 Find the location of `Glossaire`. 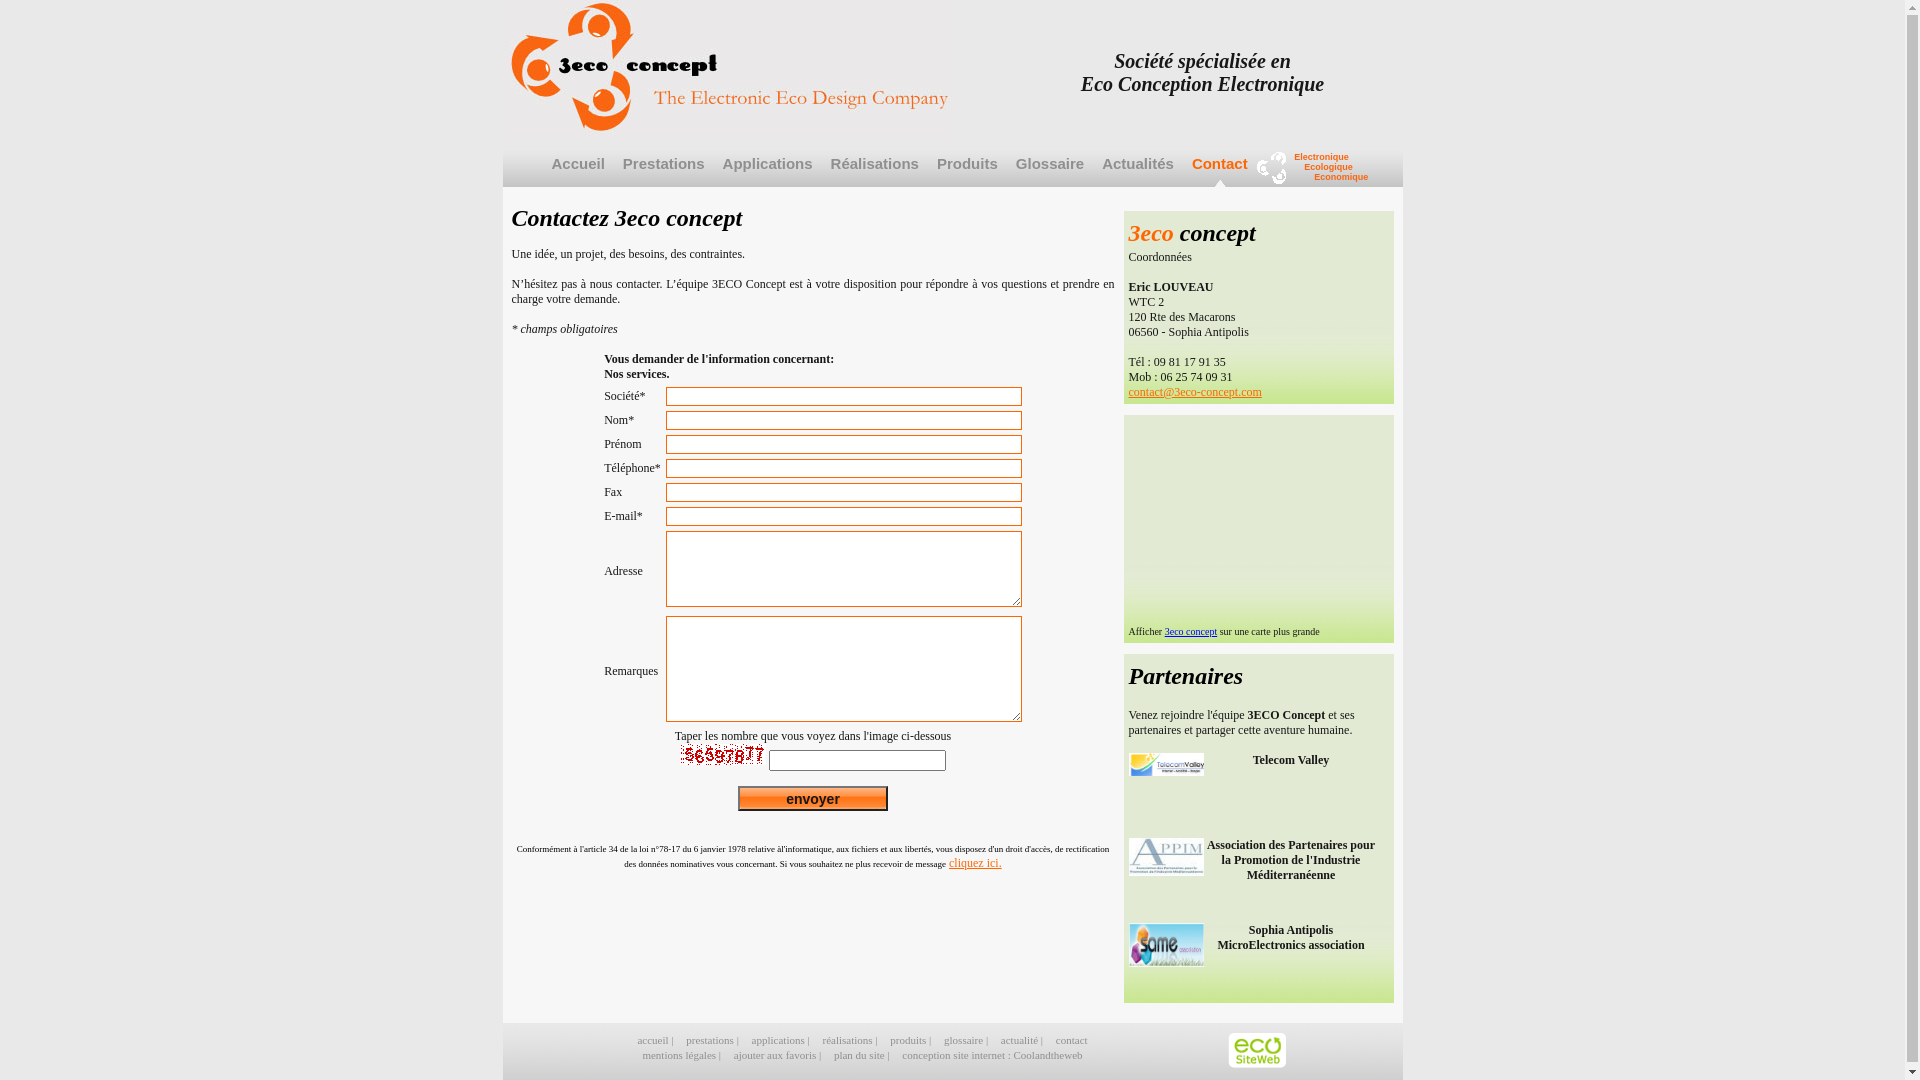

Glossaire is located at coordinates (1050, 174).